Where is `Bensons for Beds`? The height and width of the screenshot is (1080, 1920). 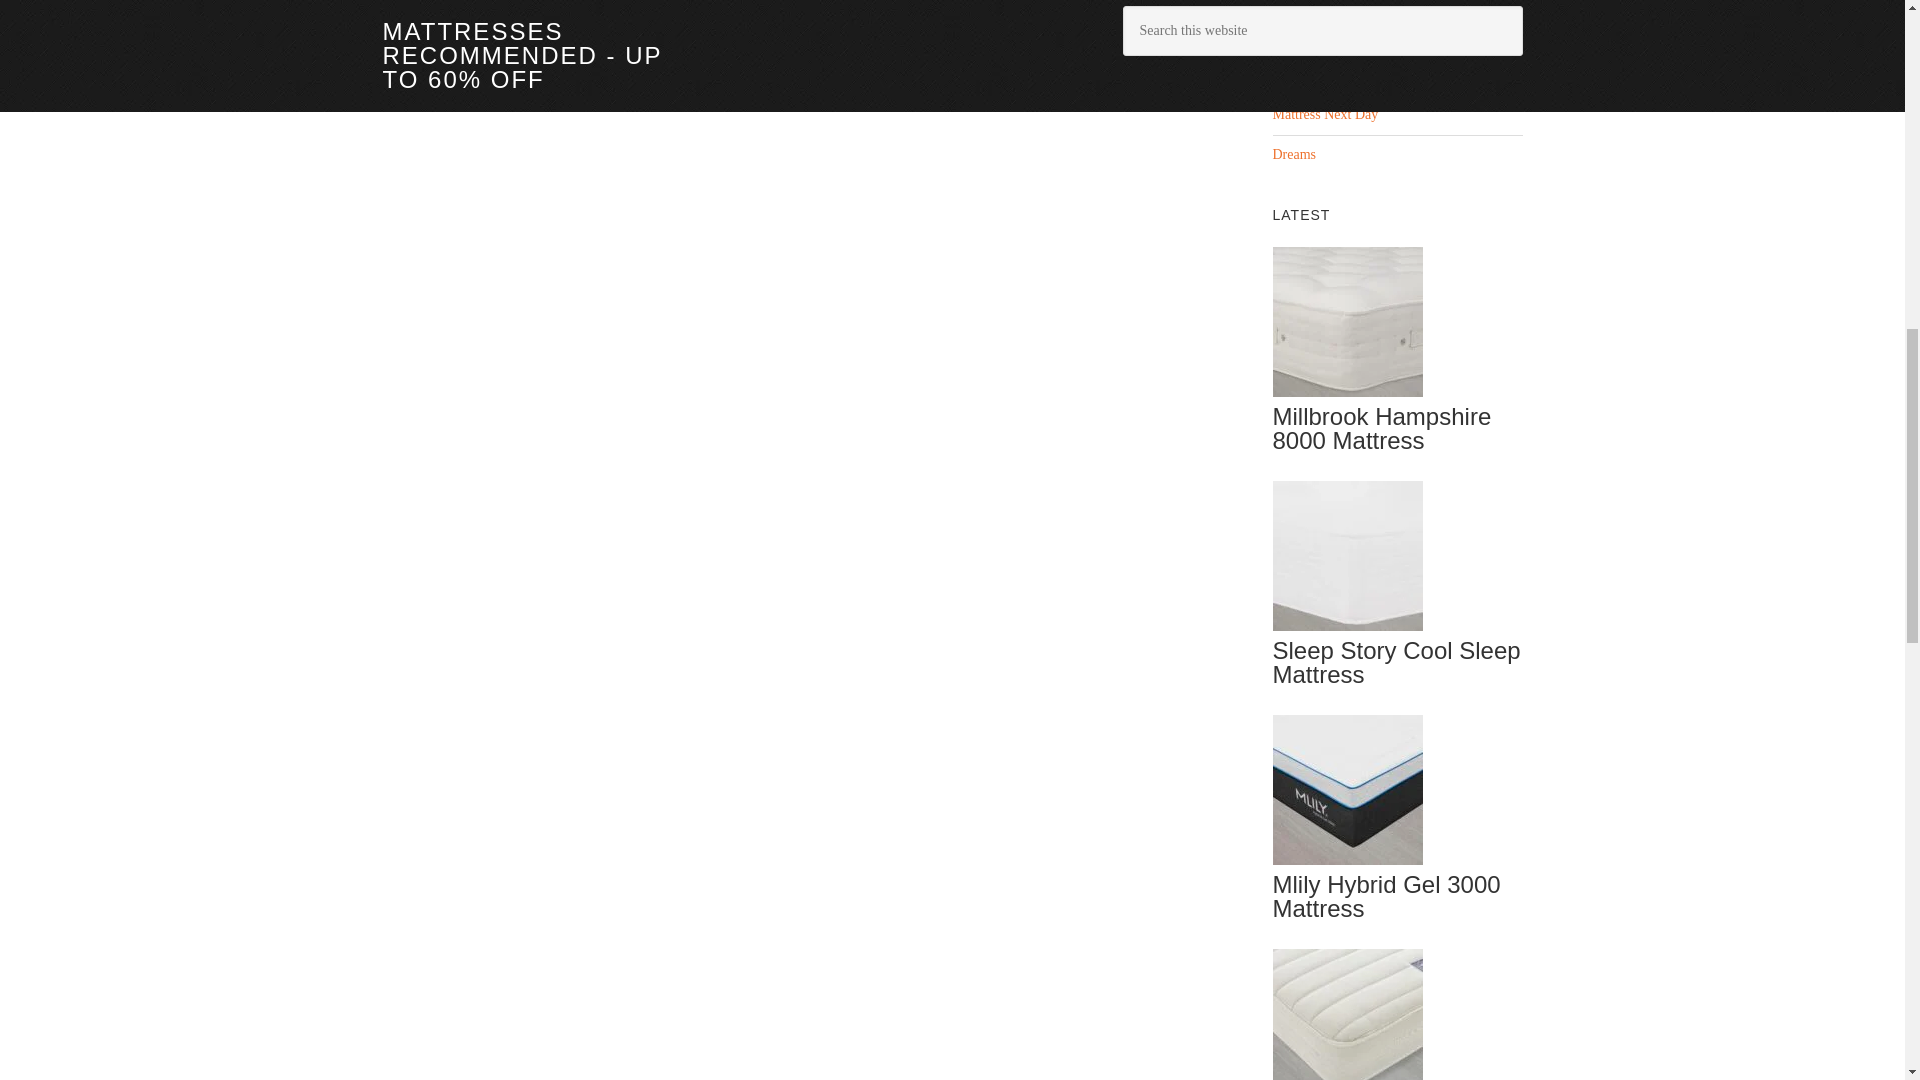 Bensons for Beds is located at coordinates (1320, 36).